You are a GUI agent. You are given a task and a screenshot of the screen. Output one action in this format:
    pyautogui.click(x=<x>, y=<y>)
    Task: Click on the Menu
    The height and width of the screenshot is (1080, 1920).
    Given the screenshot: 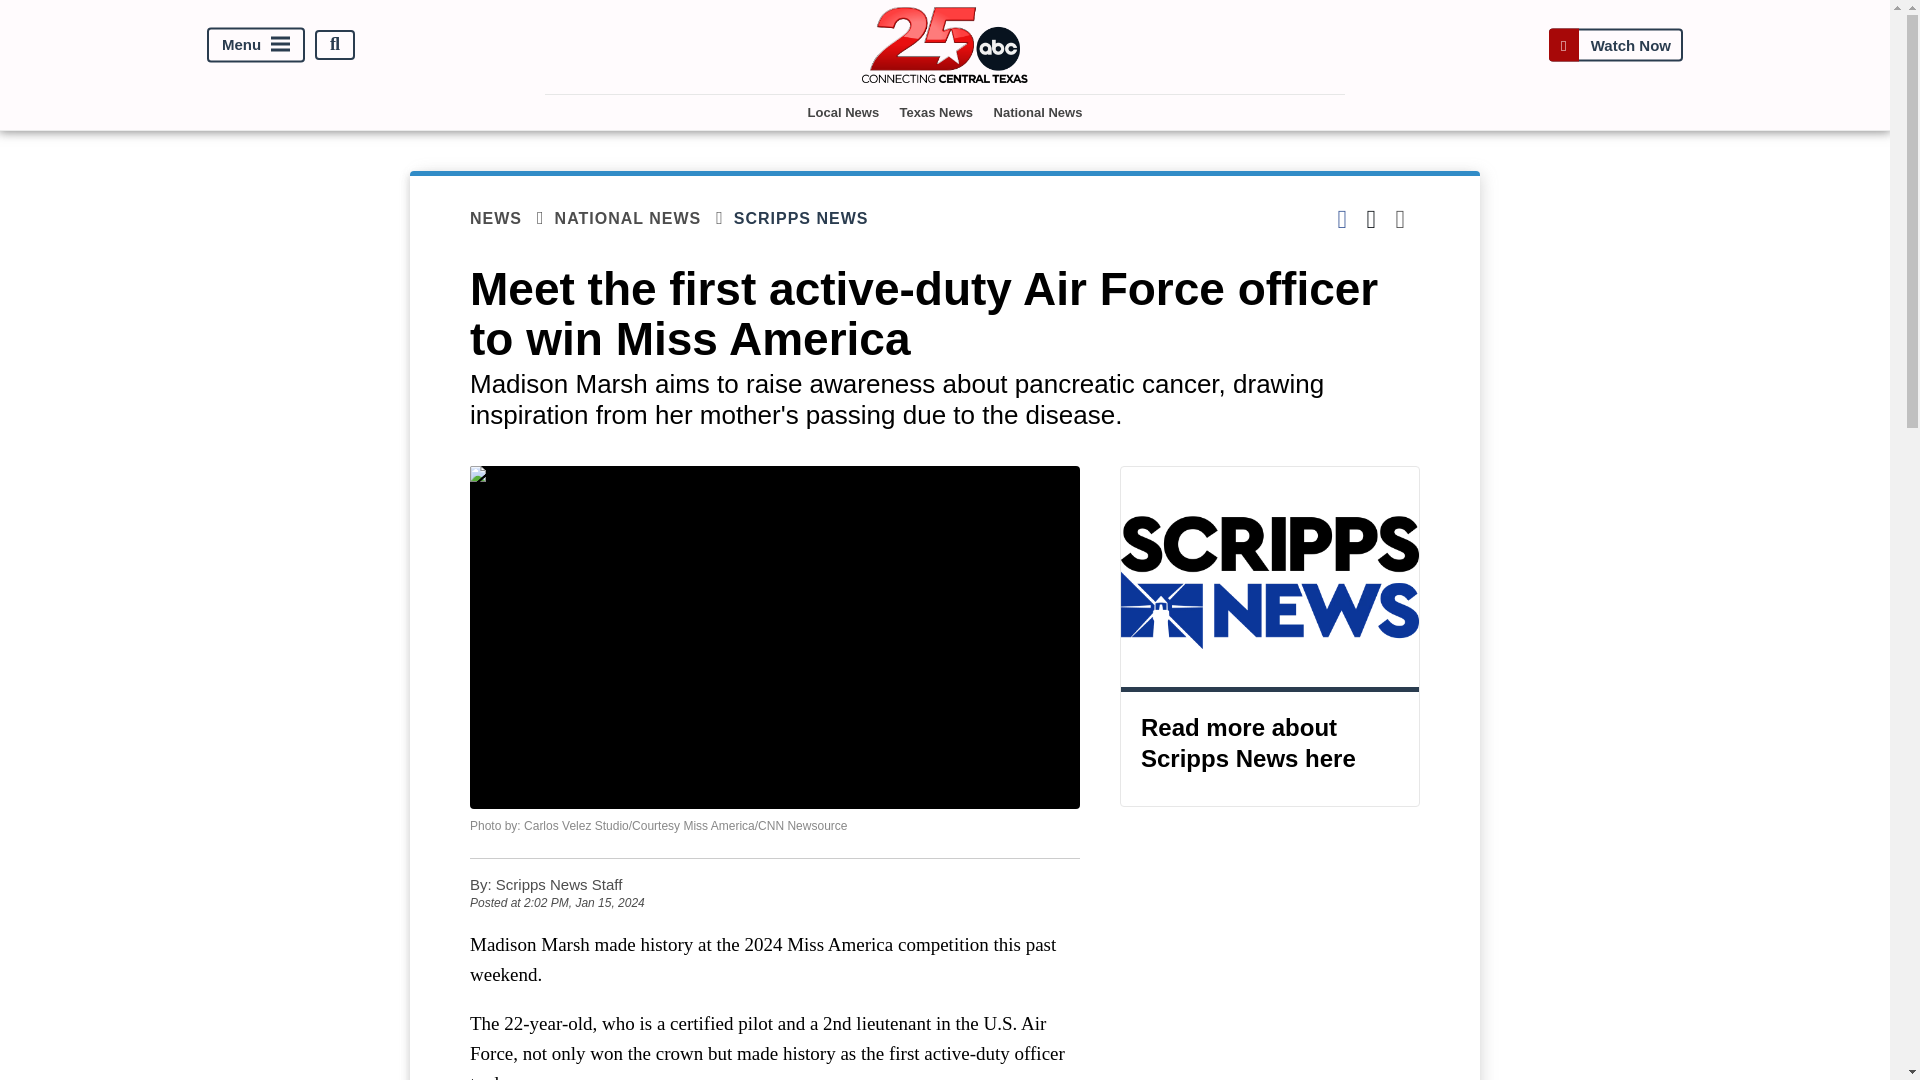 What is the action you would take?
    pyautogui.click(x=256, y=44)
    